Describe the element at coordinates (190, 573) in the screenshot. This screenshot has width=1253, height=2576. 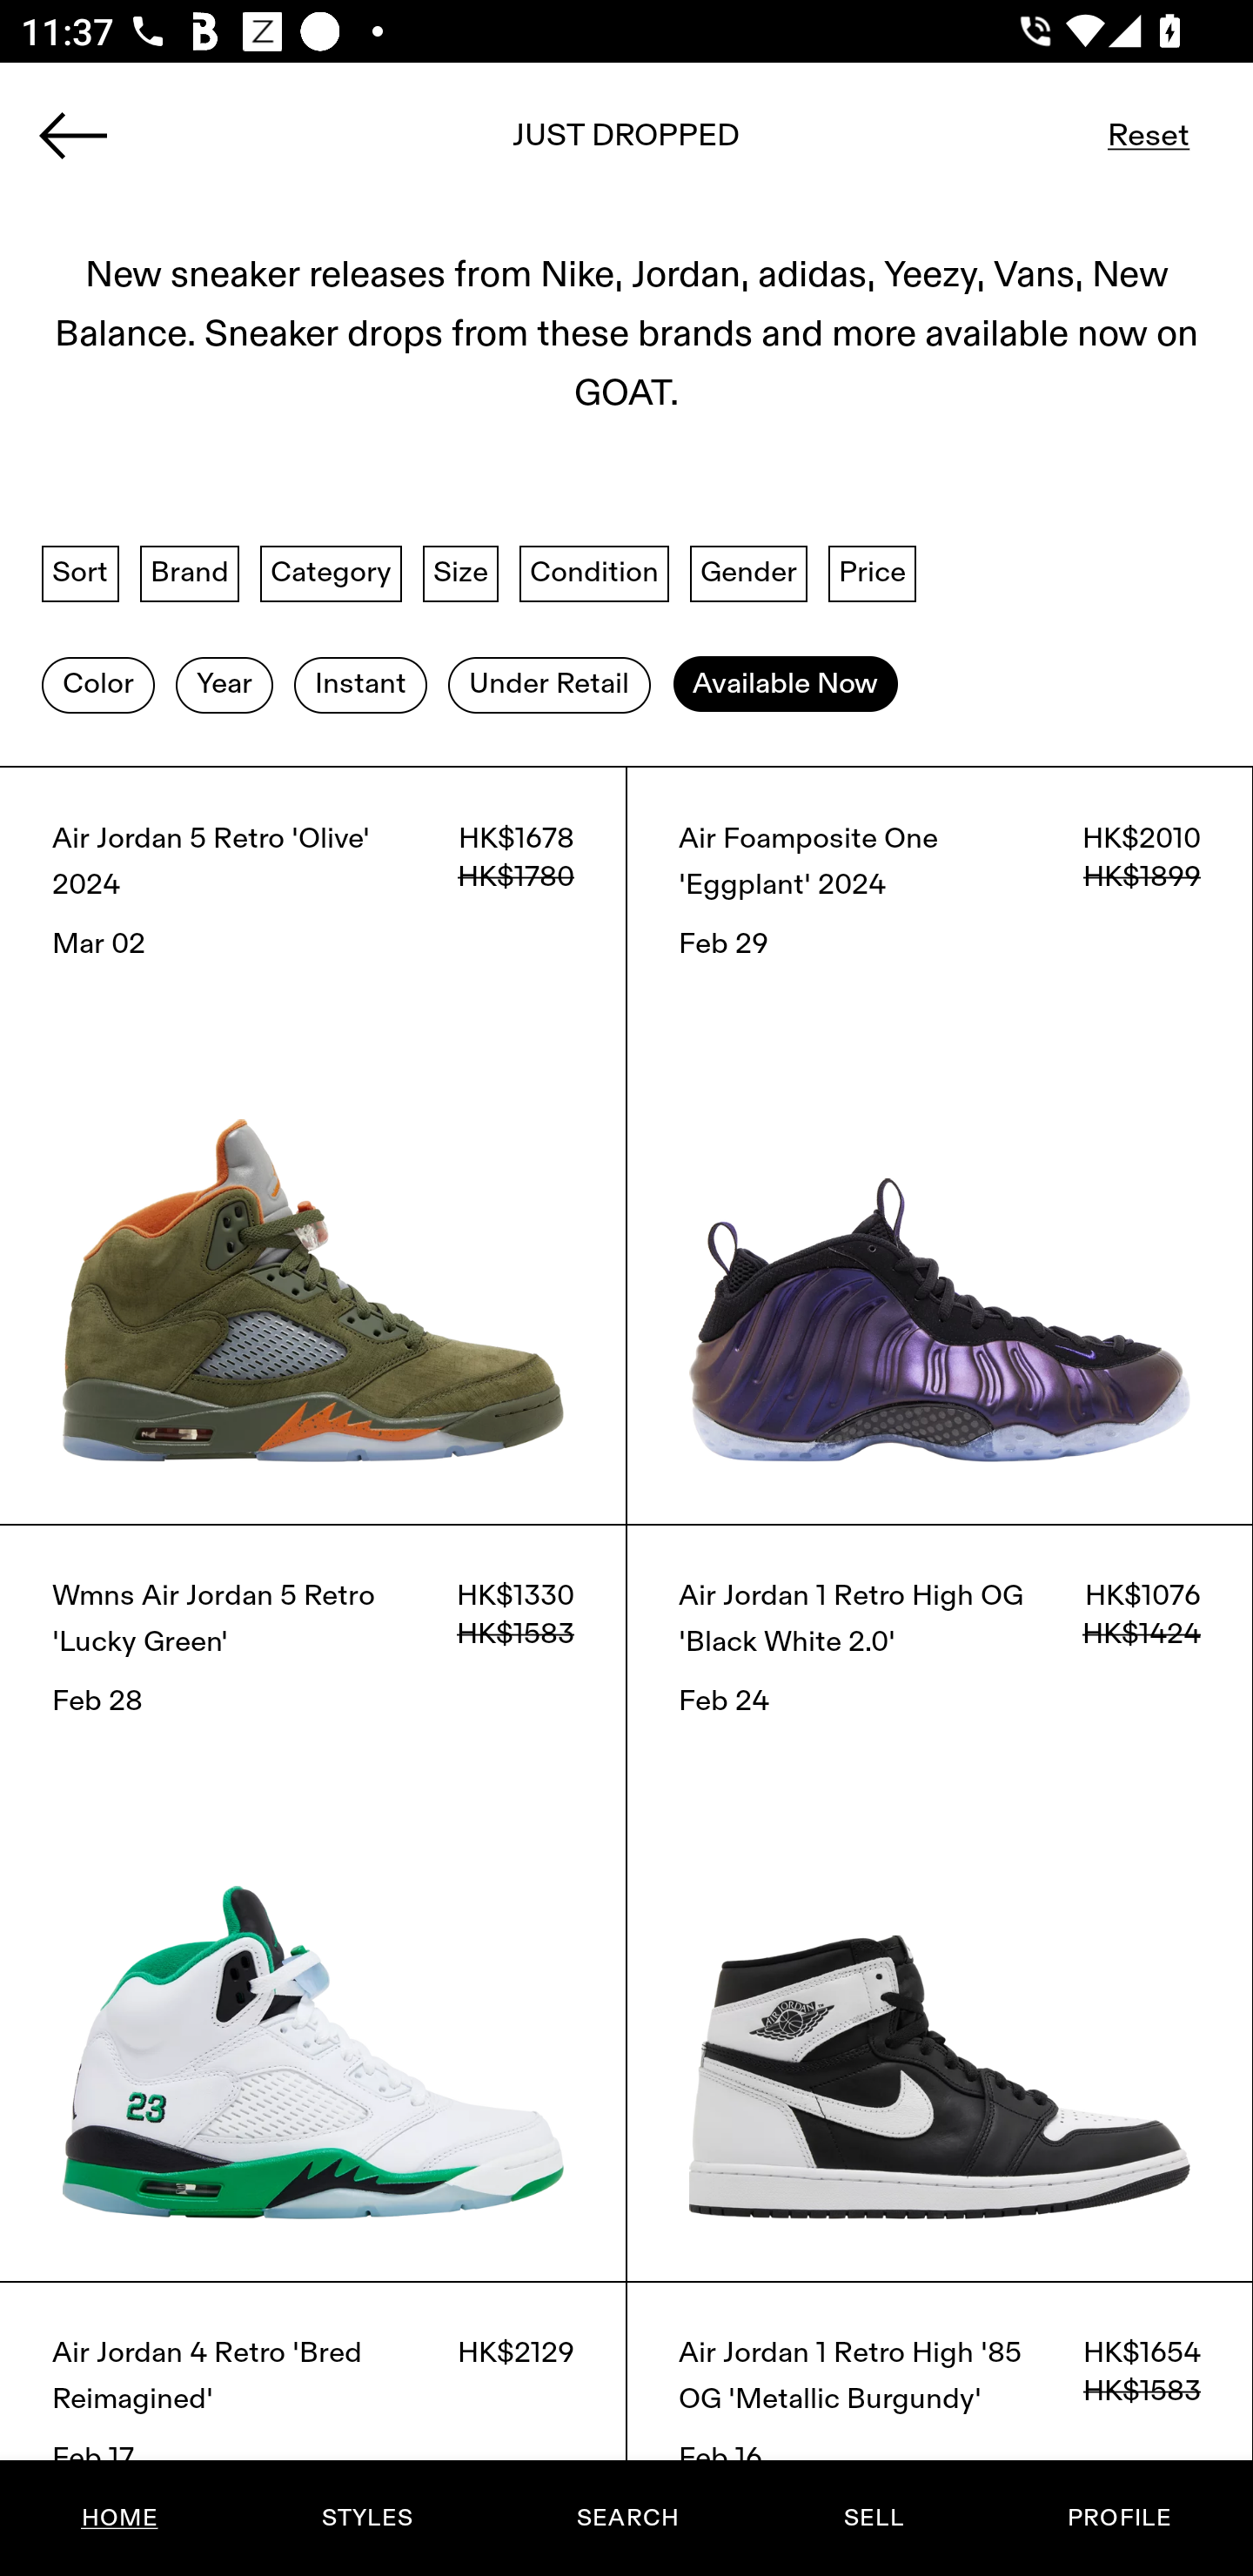
I see `Brand` at that location.